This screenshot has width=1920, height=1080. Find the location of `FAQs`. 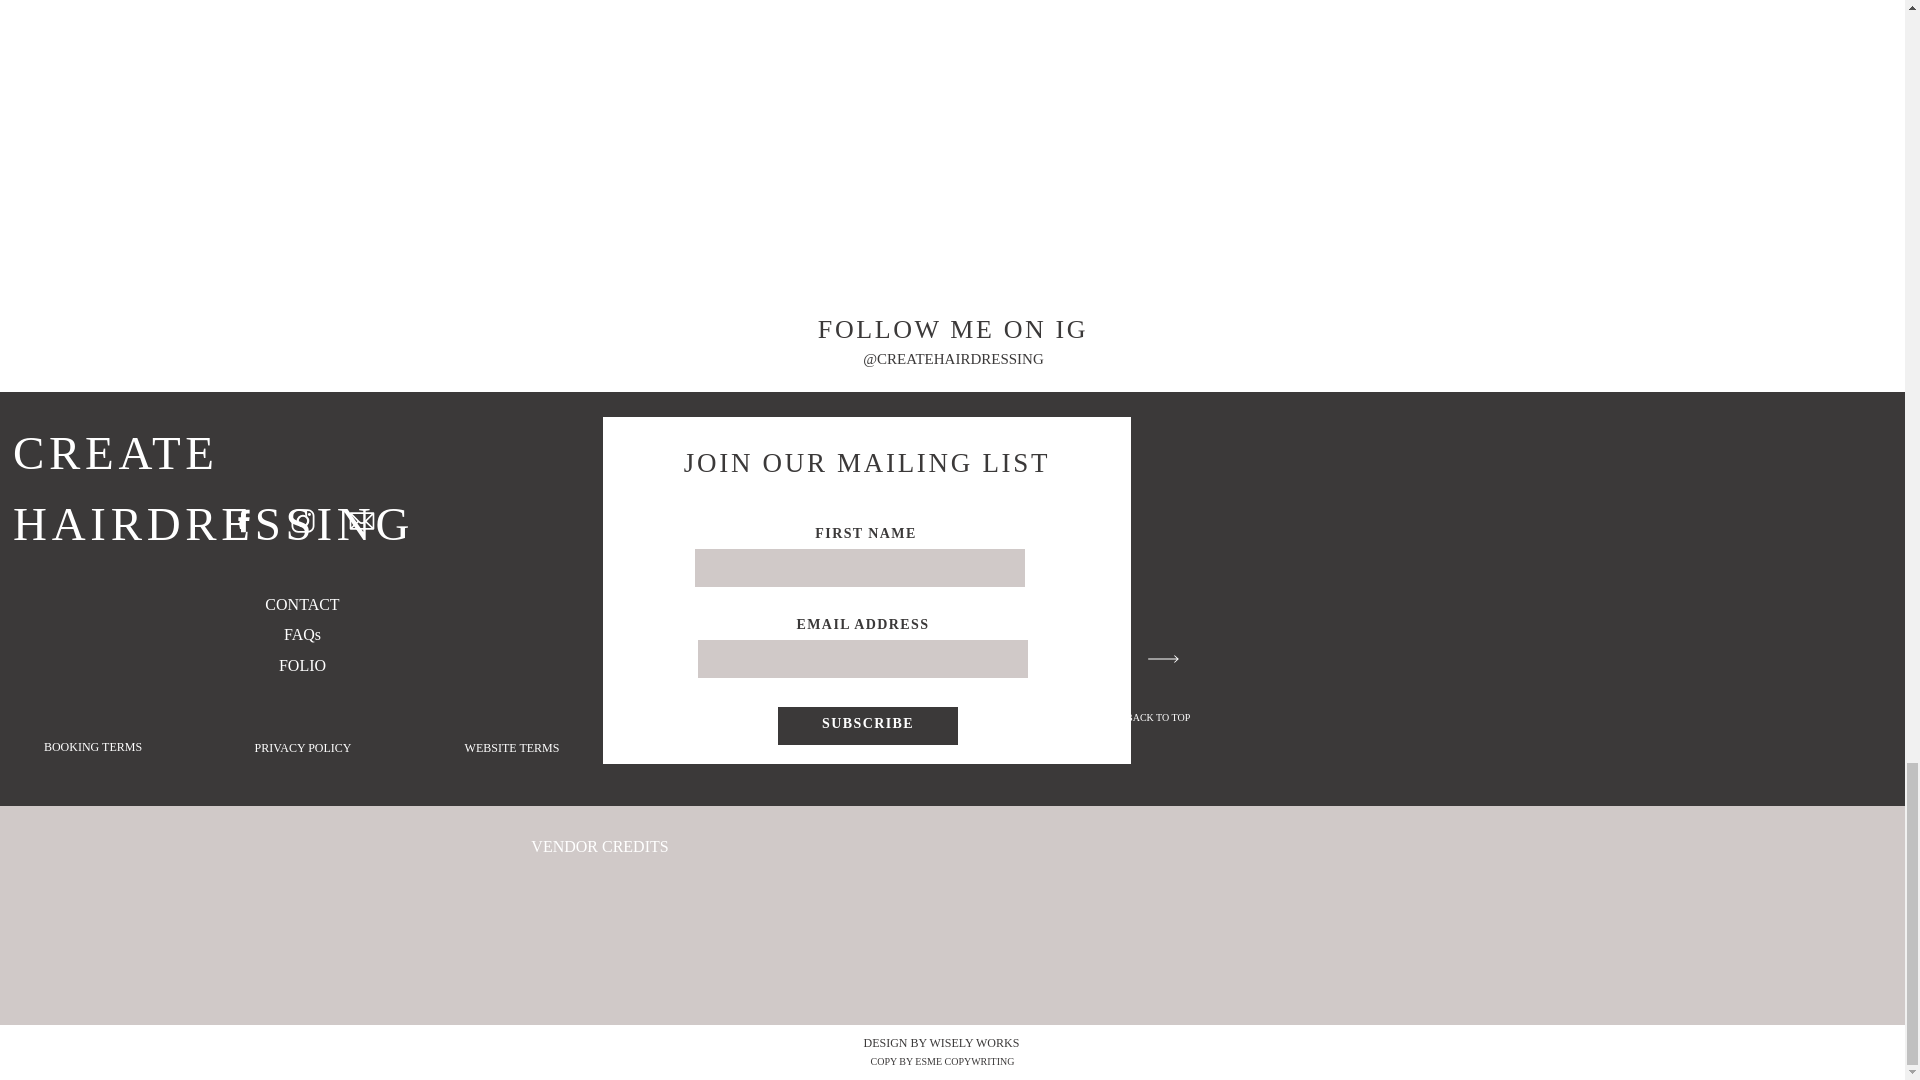

FAQs is located at coordinates (302, 636).